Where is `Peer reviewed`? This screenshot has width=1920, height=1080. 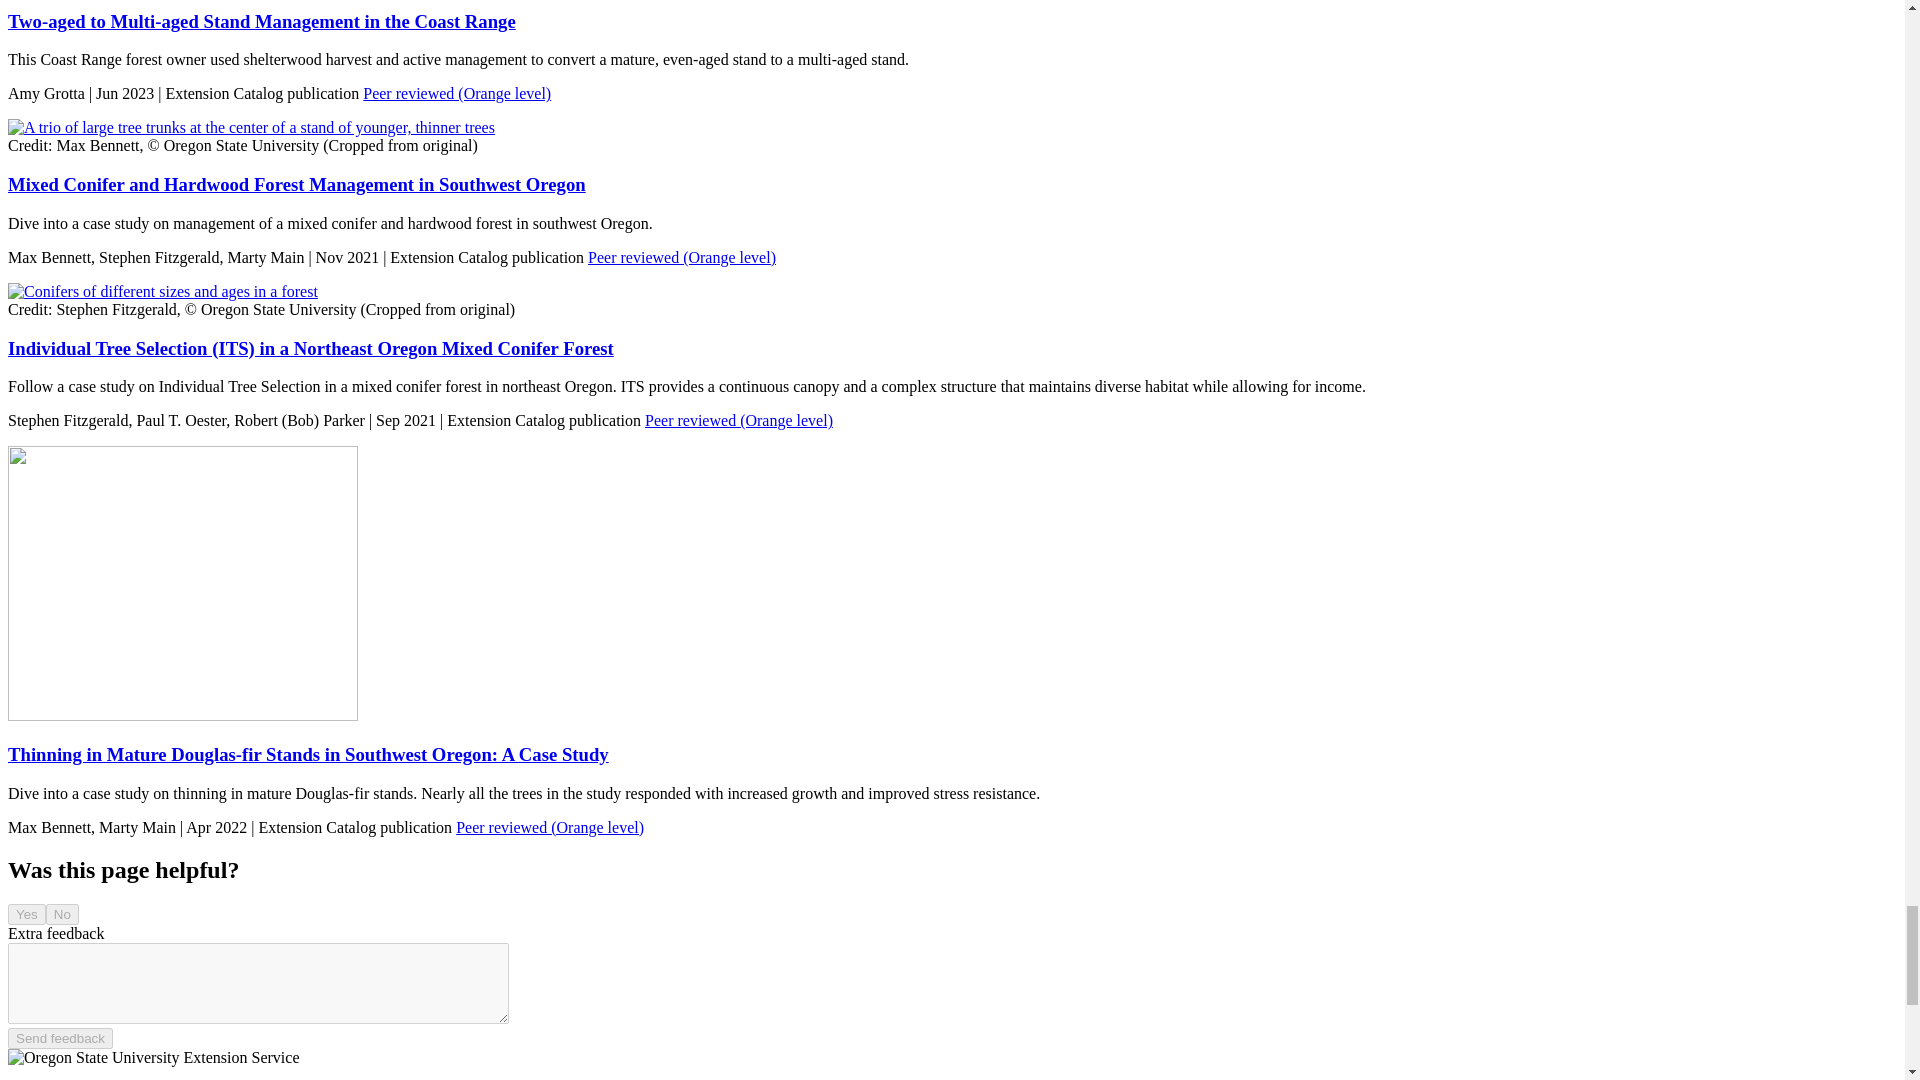 Peer reviewed is located at coordinates (550, 826).